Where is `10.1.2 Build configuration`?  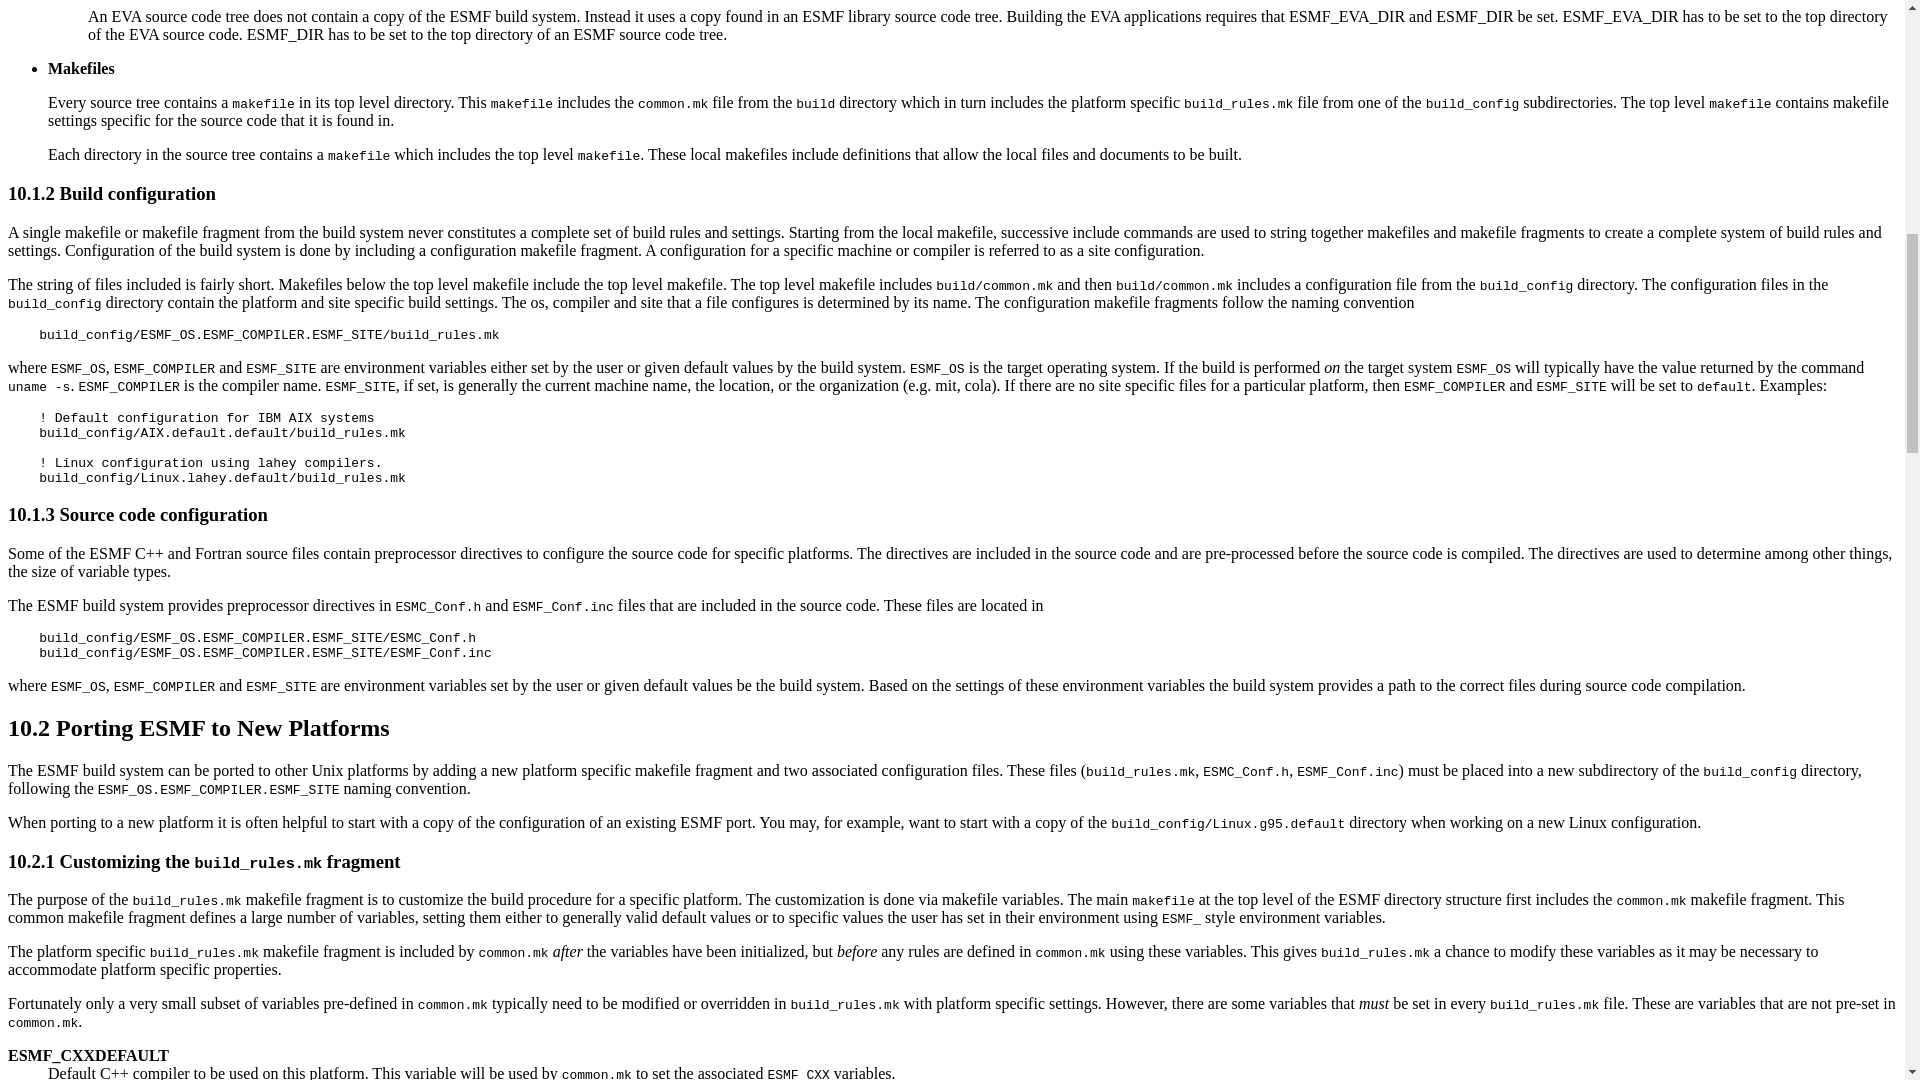
10.1.2 Build configuration is located at coordinates (111, 193).